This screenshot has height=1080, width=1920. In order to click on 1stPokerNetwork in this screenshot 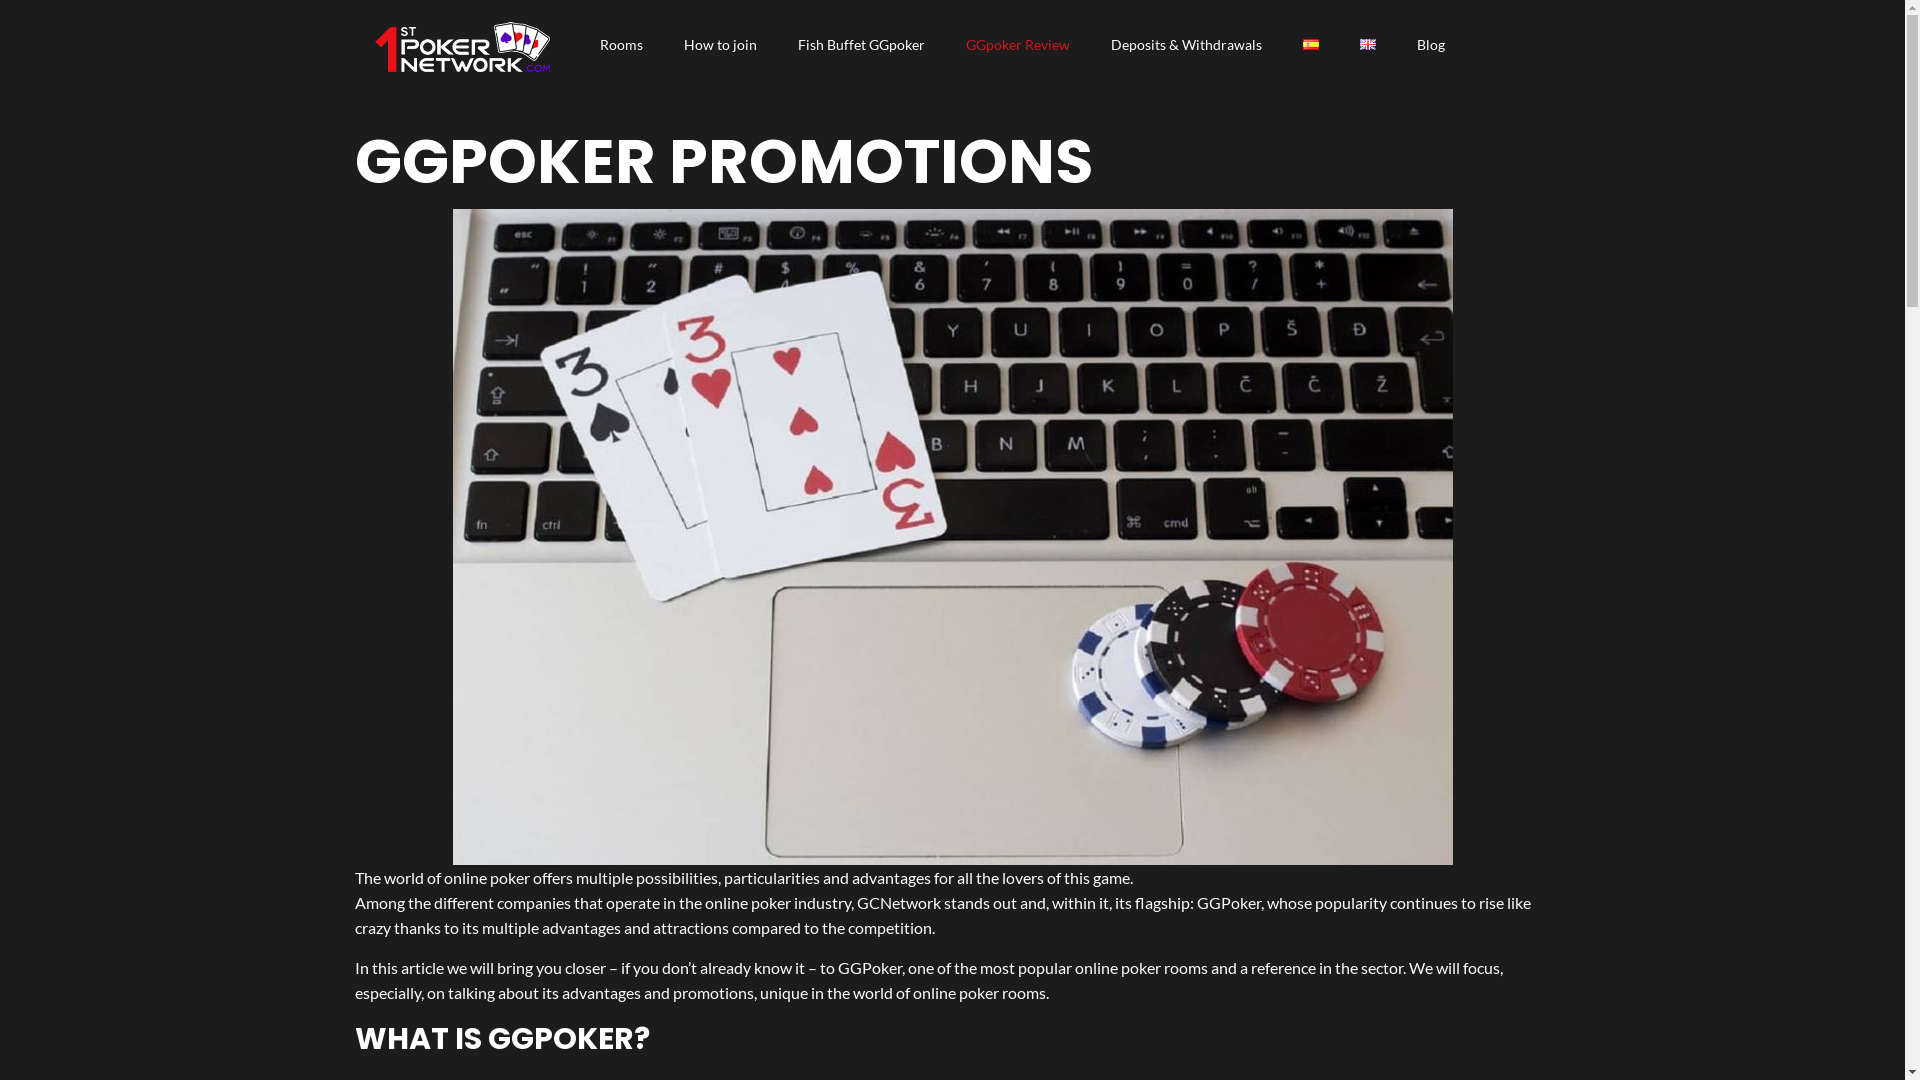, I will do `click(462, 45)`.